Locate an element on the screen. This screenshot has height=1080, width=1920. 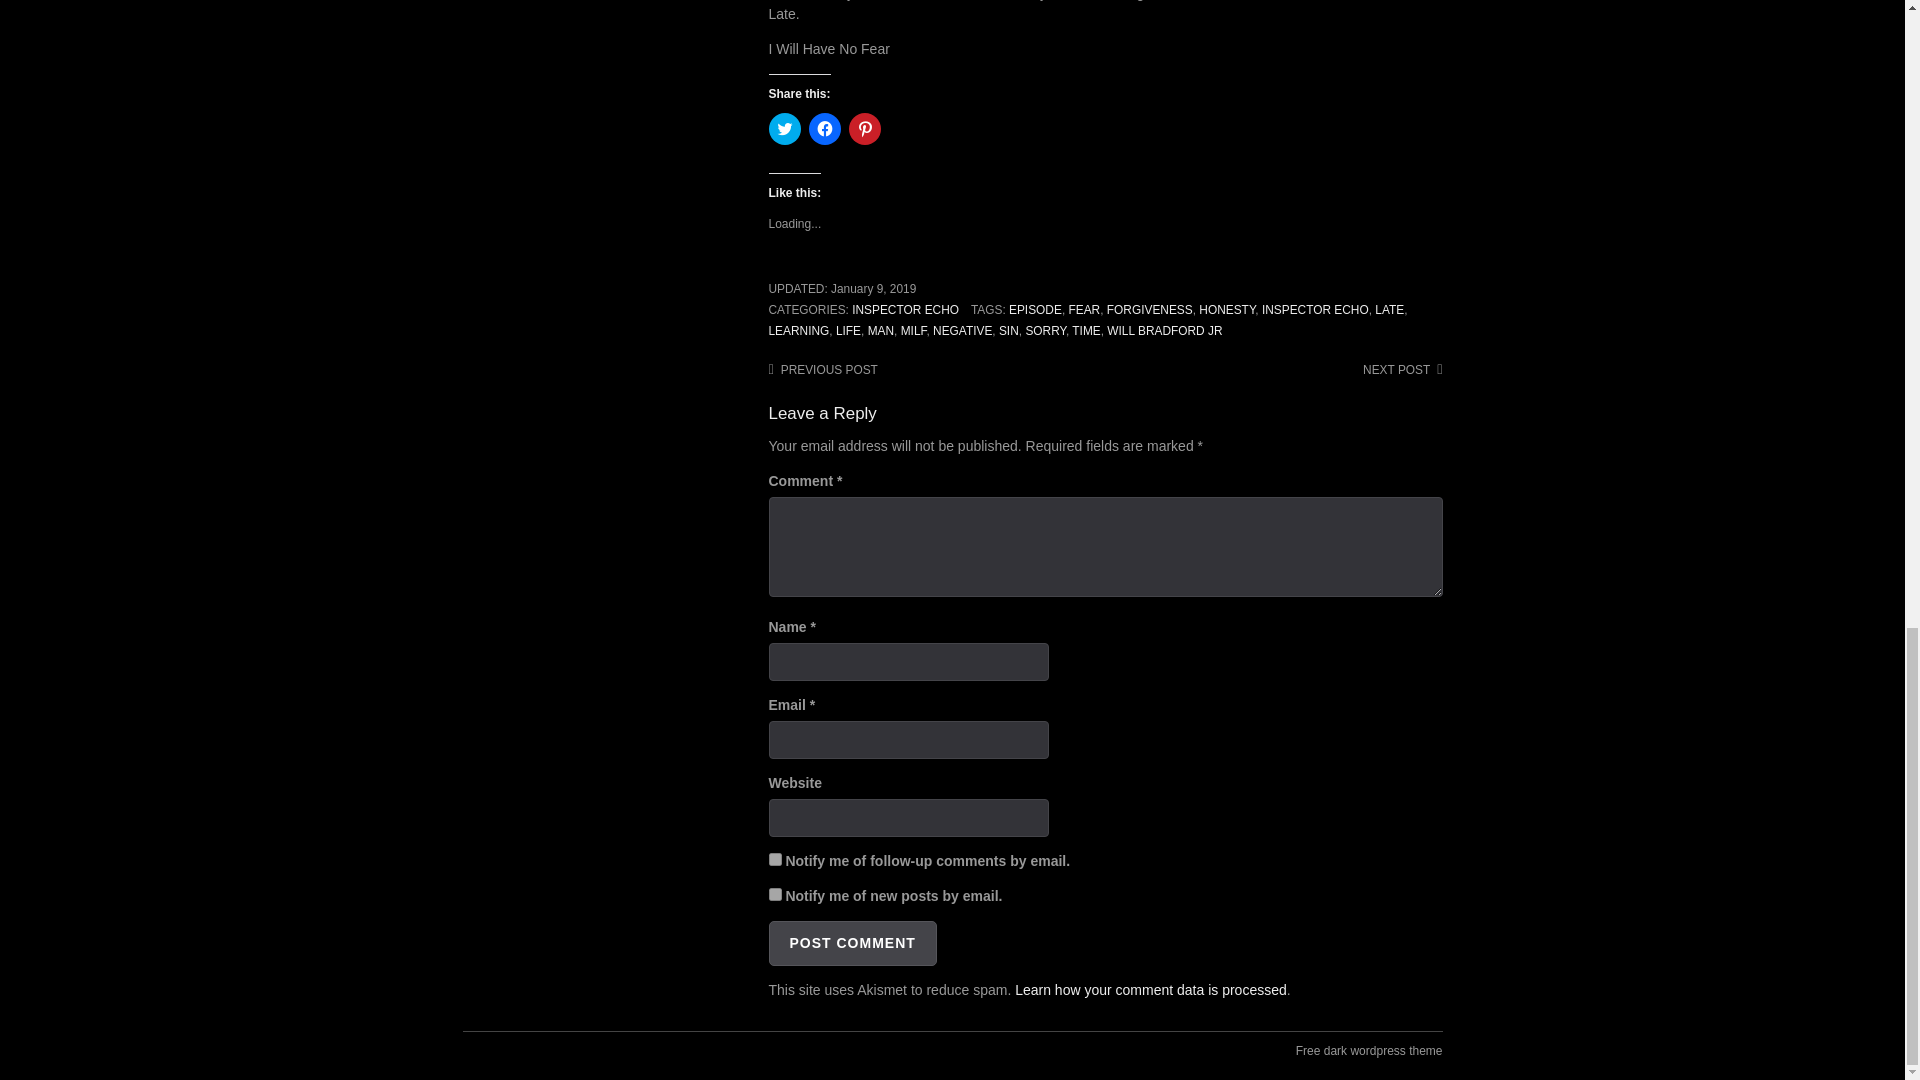
Learn how your comment data is processed is located at coordinates (1150, 989).